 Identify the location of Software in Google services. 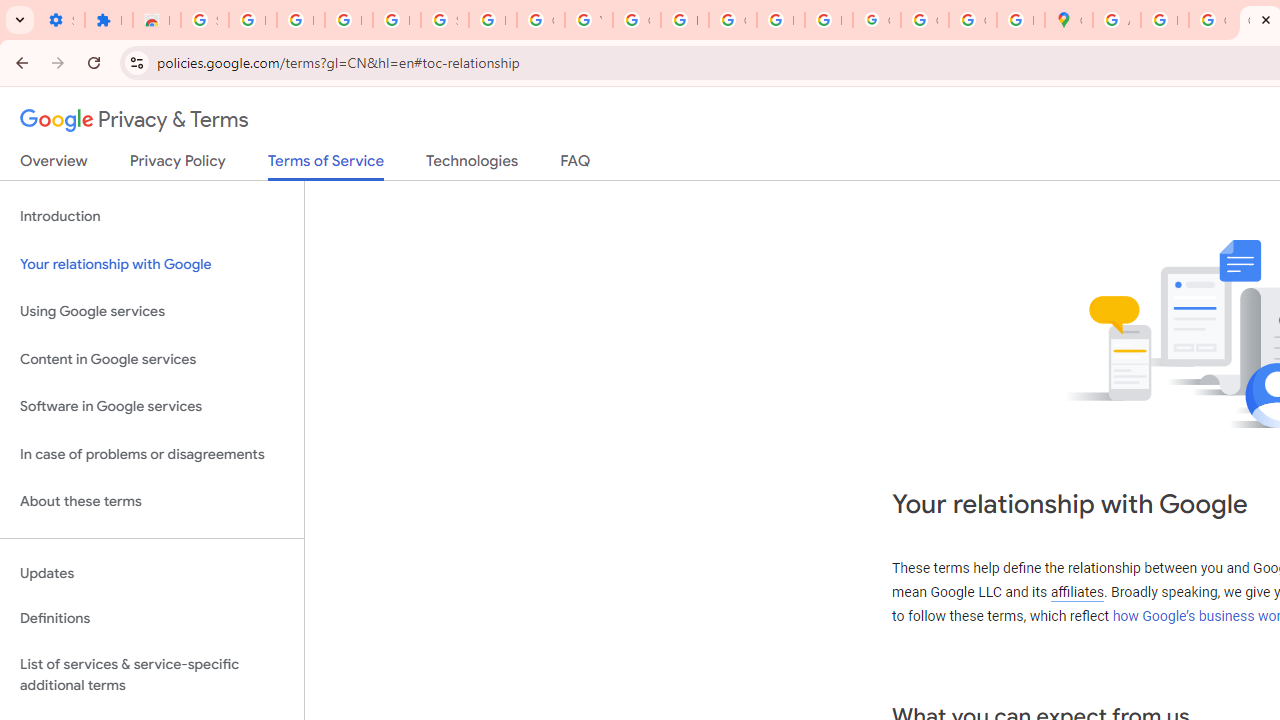
(152, 407).